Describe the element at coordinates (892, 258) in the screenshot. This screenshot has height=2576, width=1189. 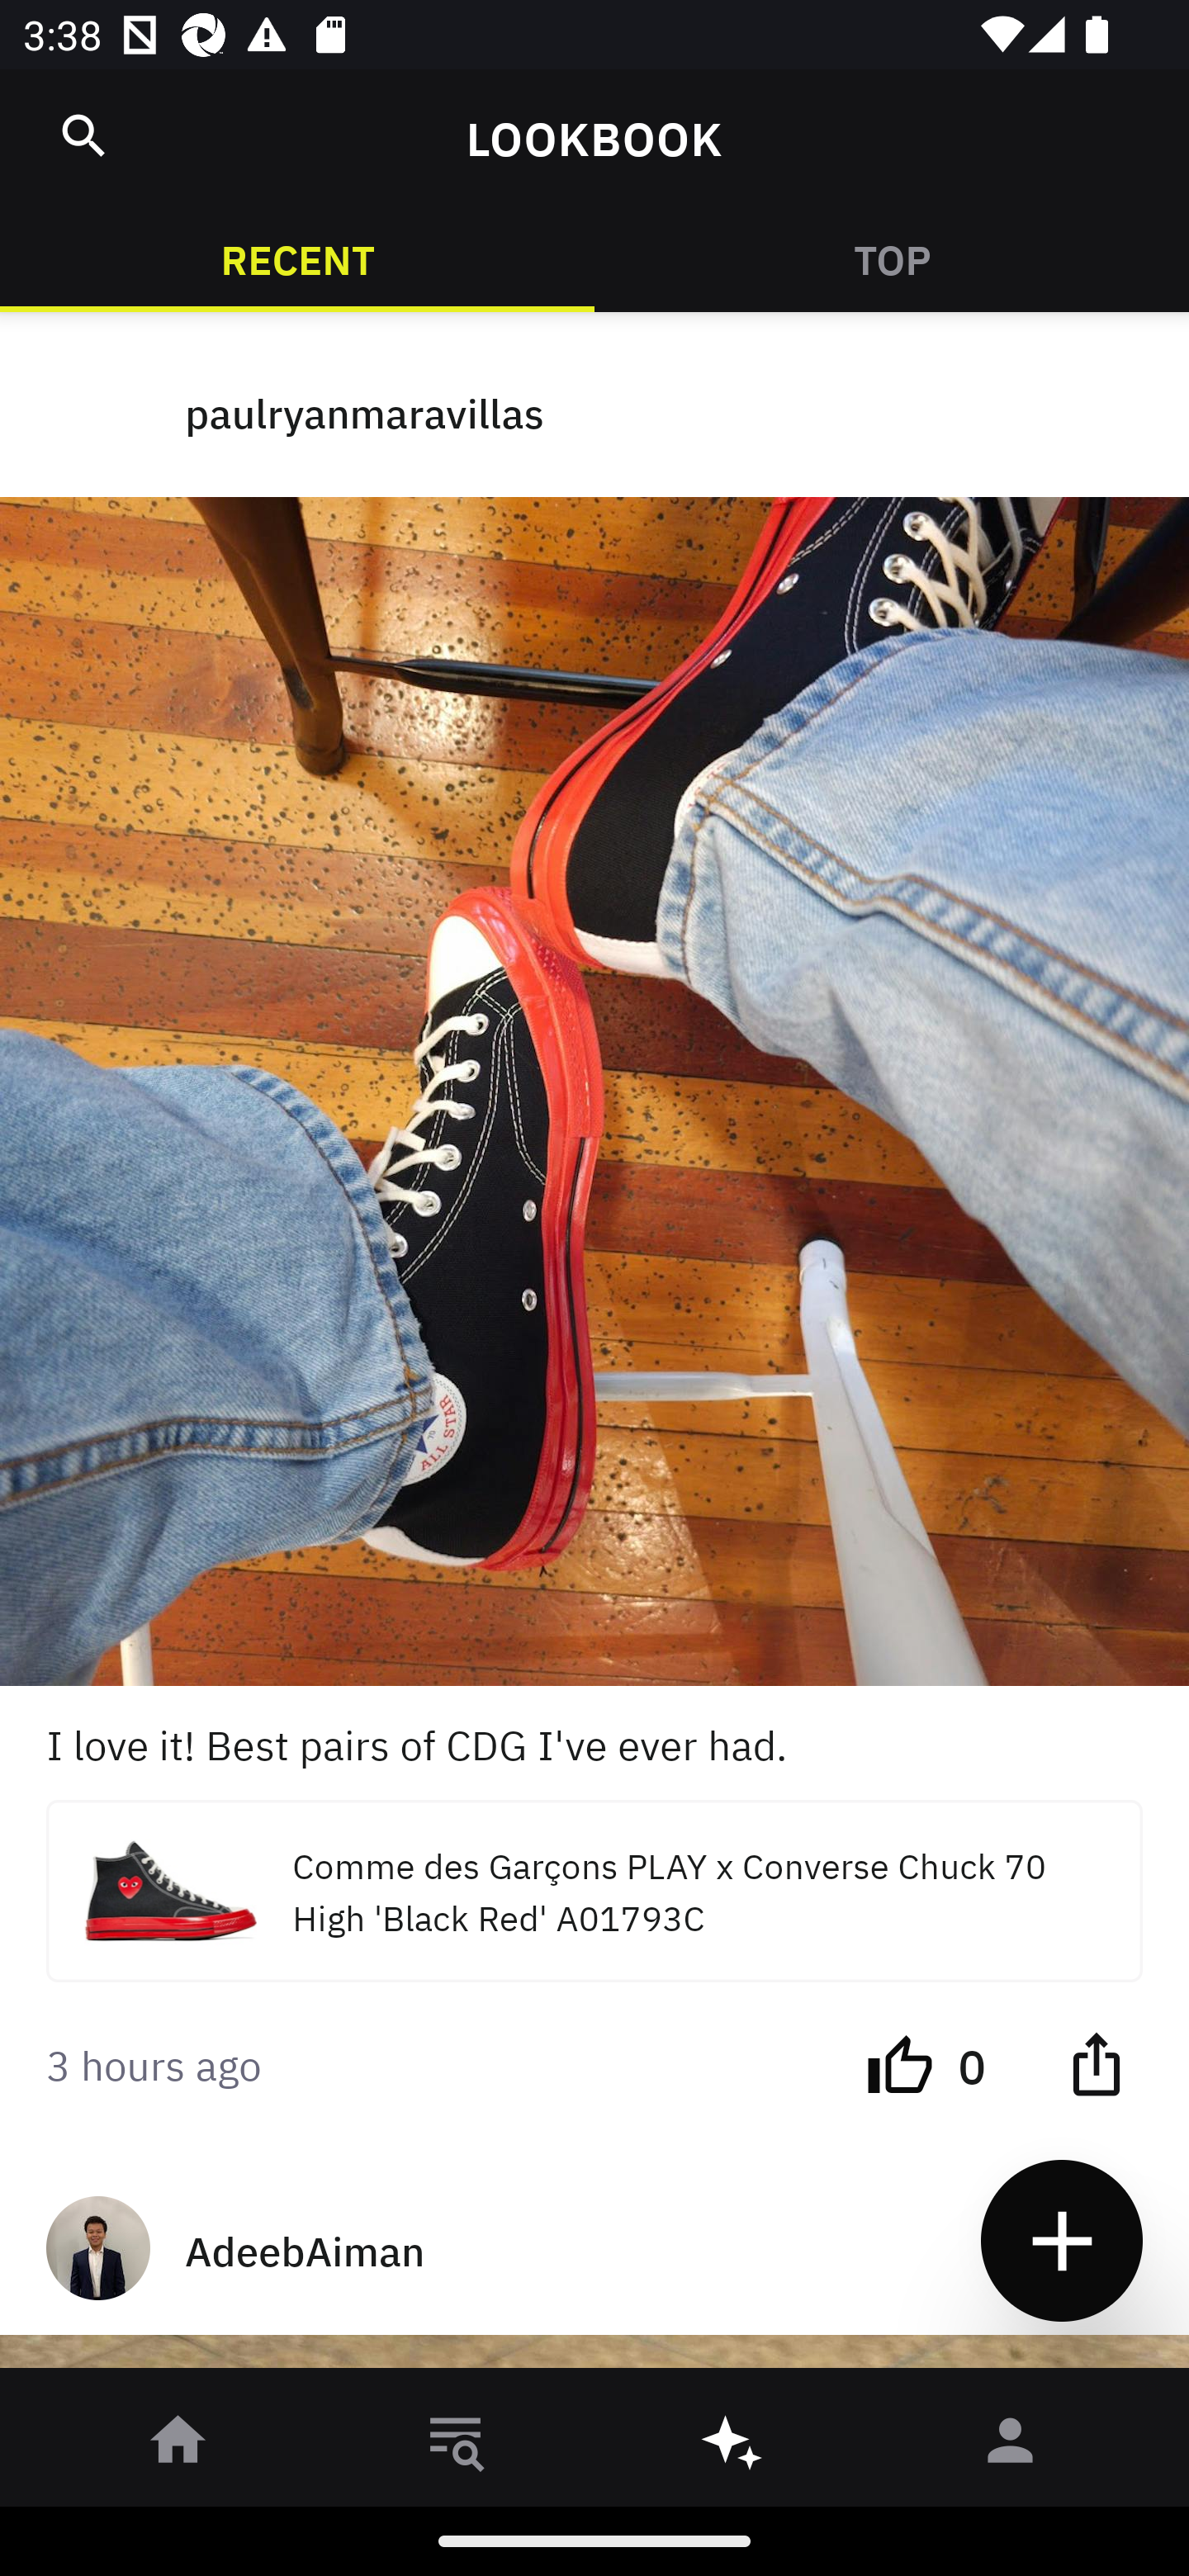
I see `TOP` at that location.